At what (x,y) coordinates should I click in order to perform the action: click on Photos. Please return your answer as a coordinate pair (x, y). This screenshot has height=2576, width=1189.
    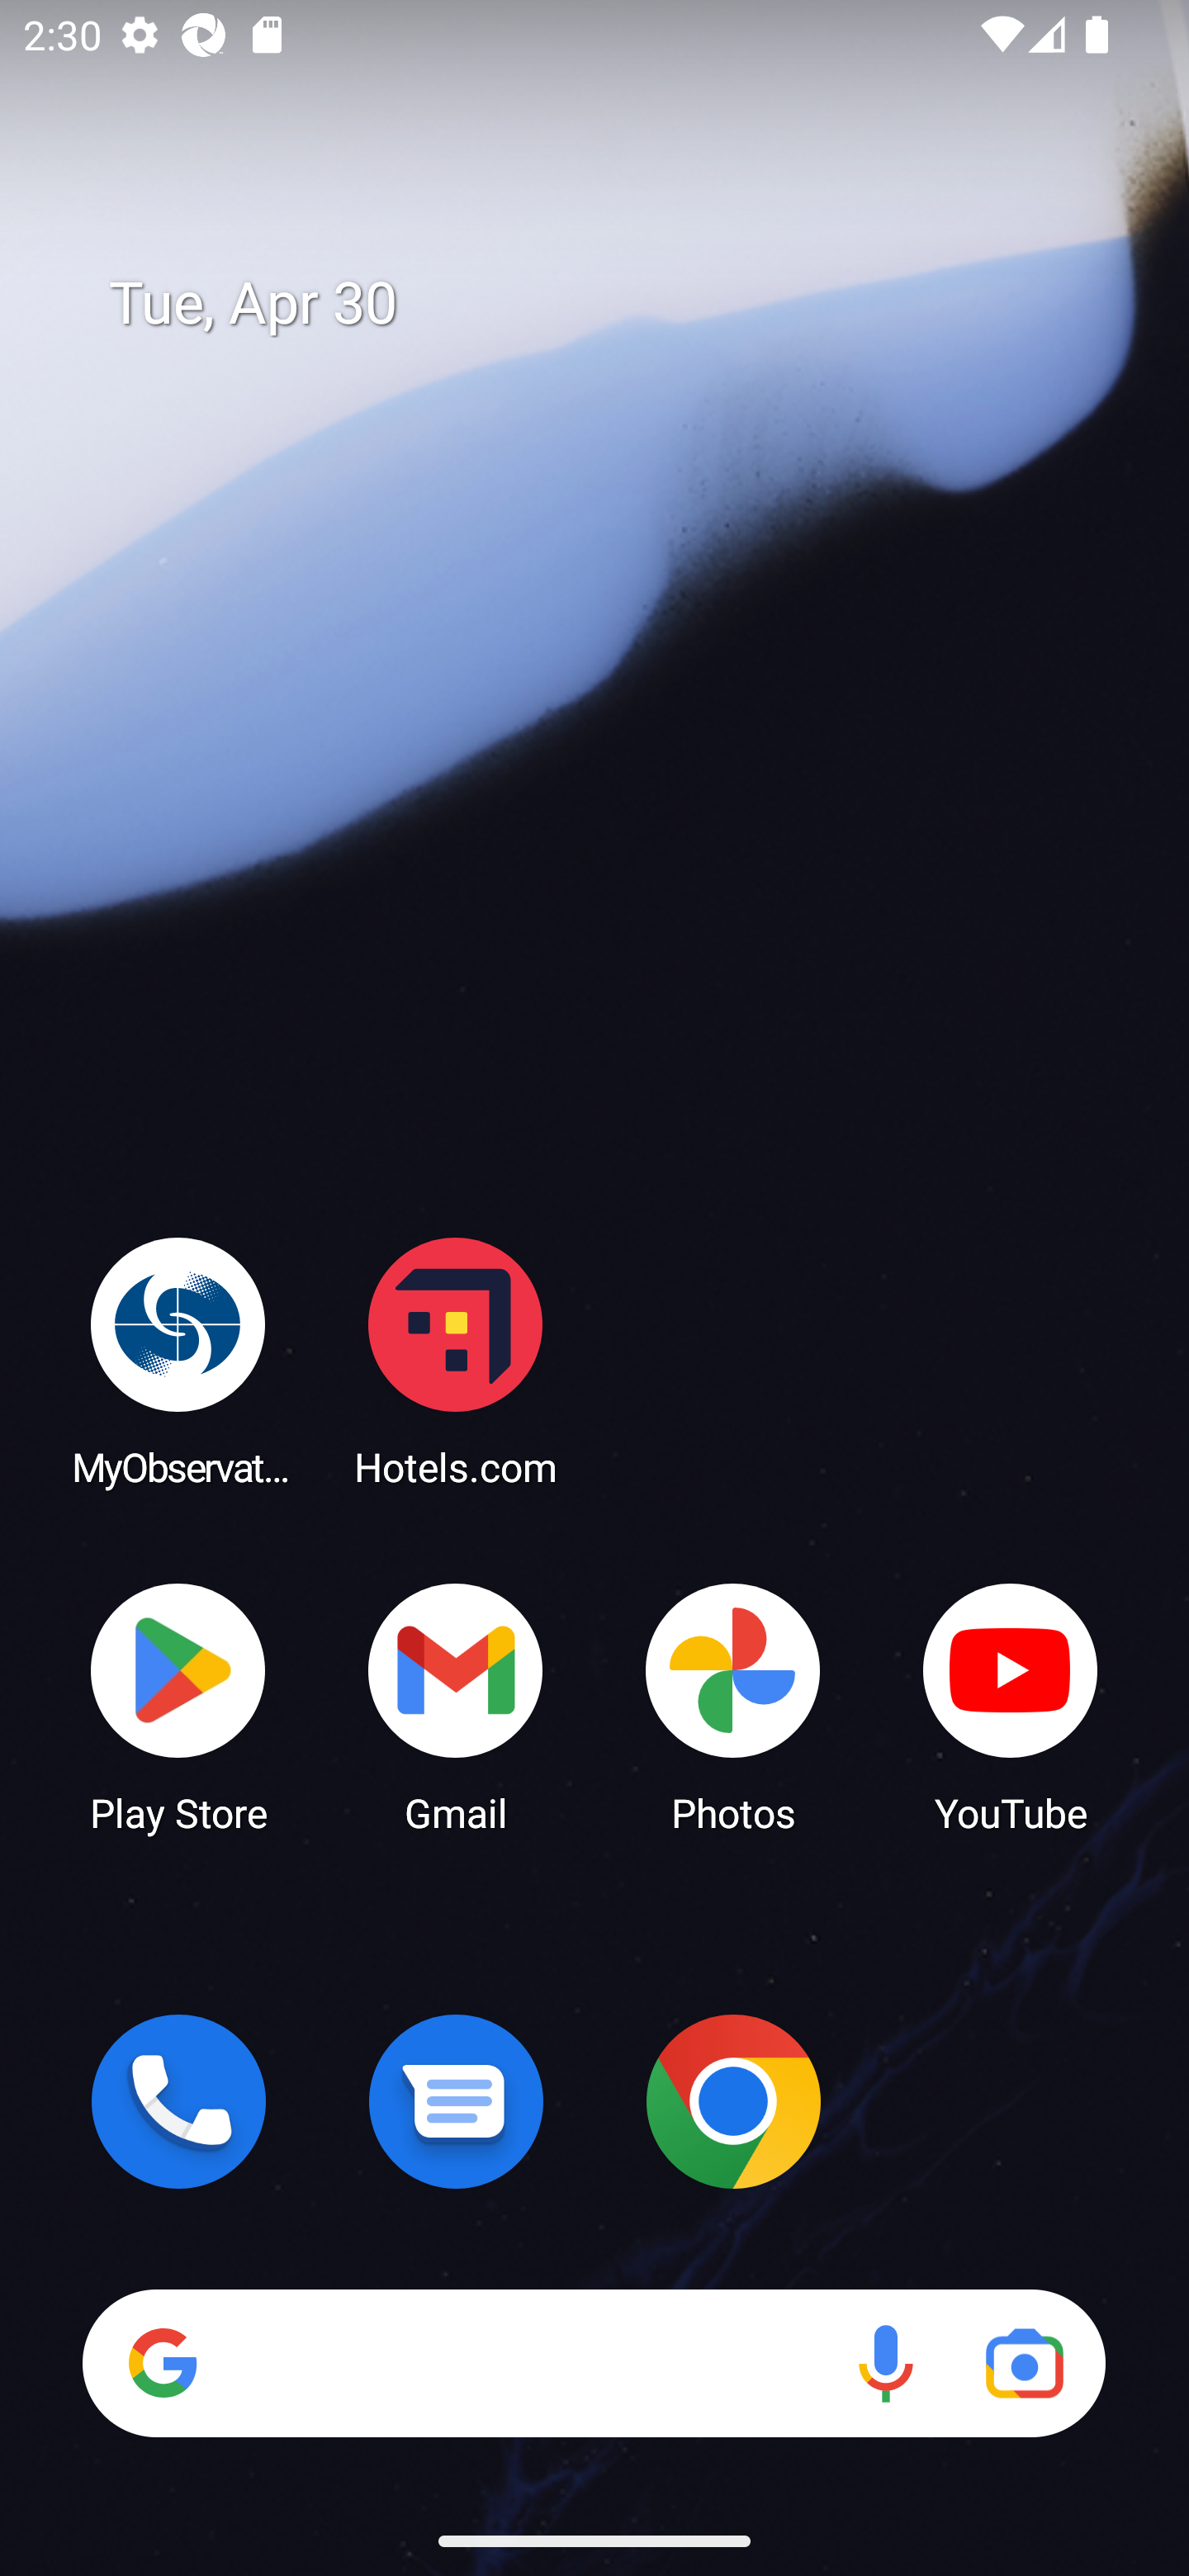
    Looking at the image, I should click on (733, 1706).